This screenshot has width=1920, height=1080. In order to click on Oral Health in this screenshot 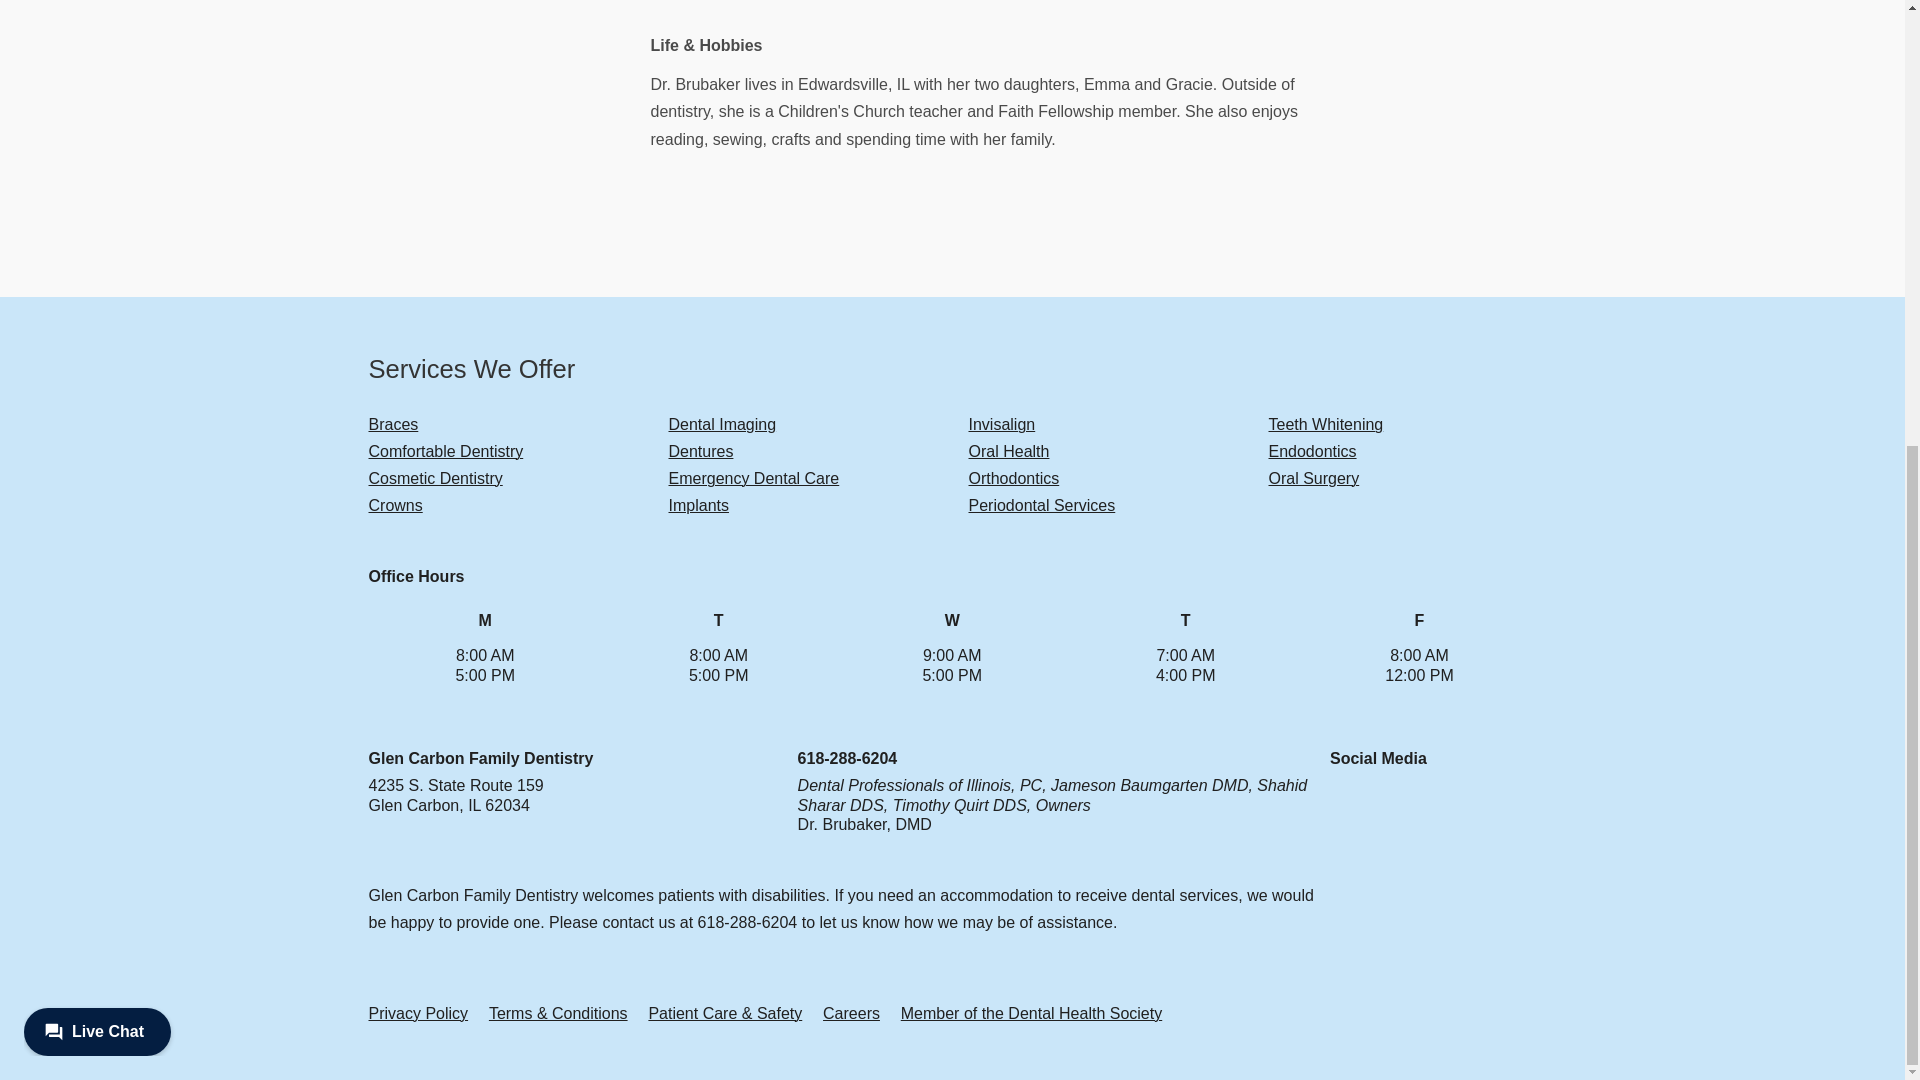, I will do `click(1008, 451)`.